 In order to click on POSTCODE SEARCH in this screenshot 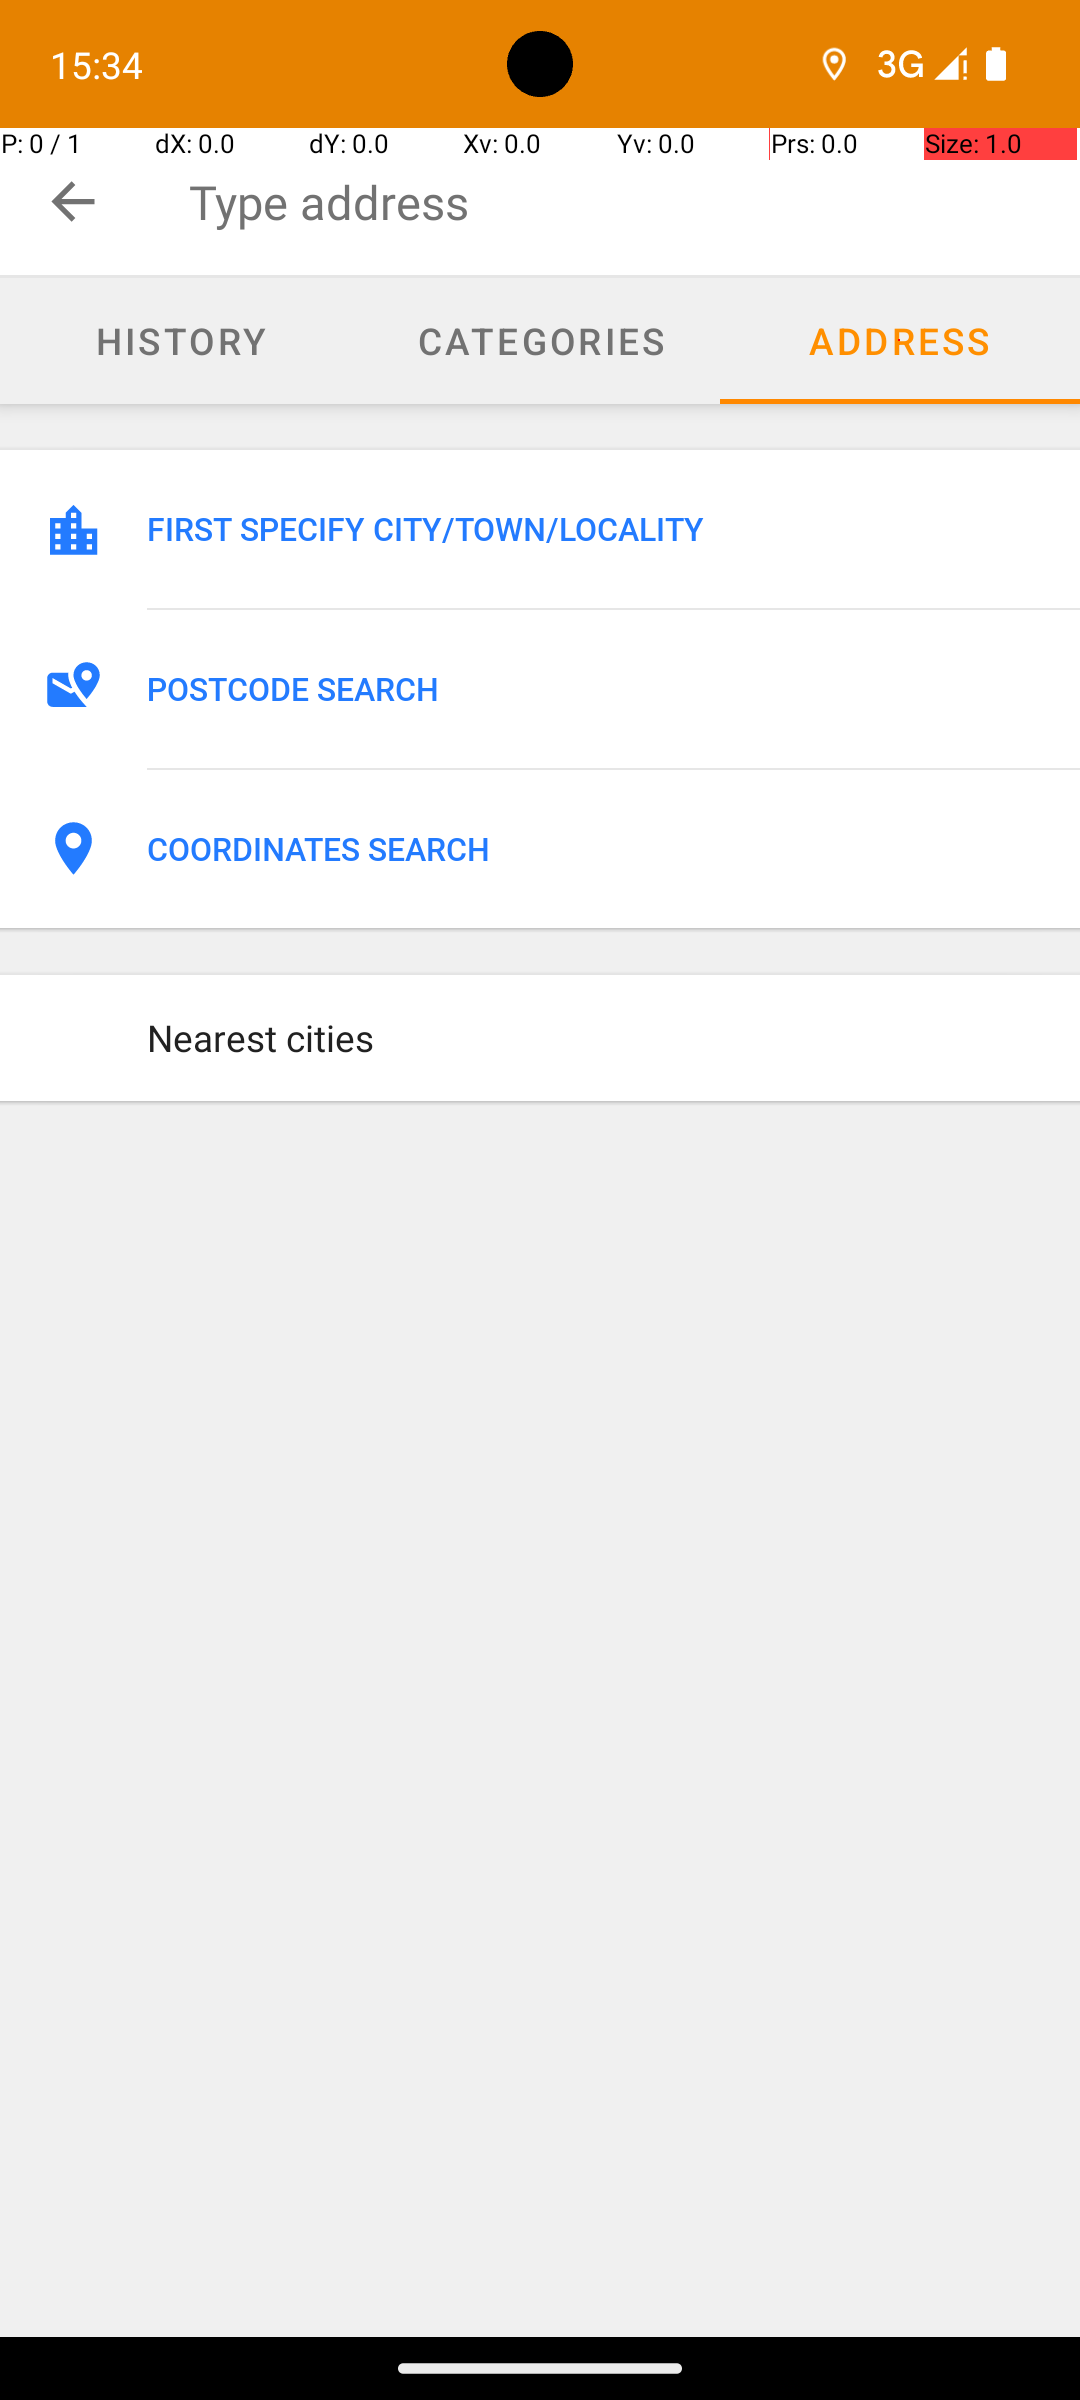, I will do `click(592, 689)`.